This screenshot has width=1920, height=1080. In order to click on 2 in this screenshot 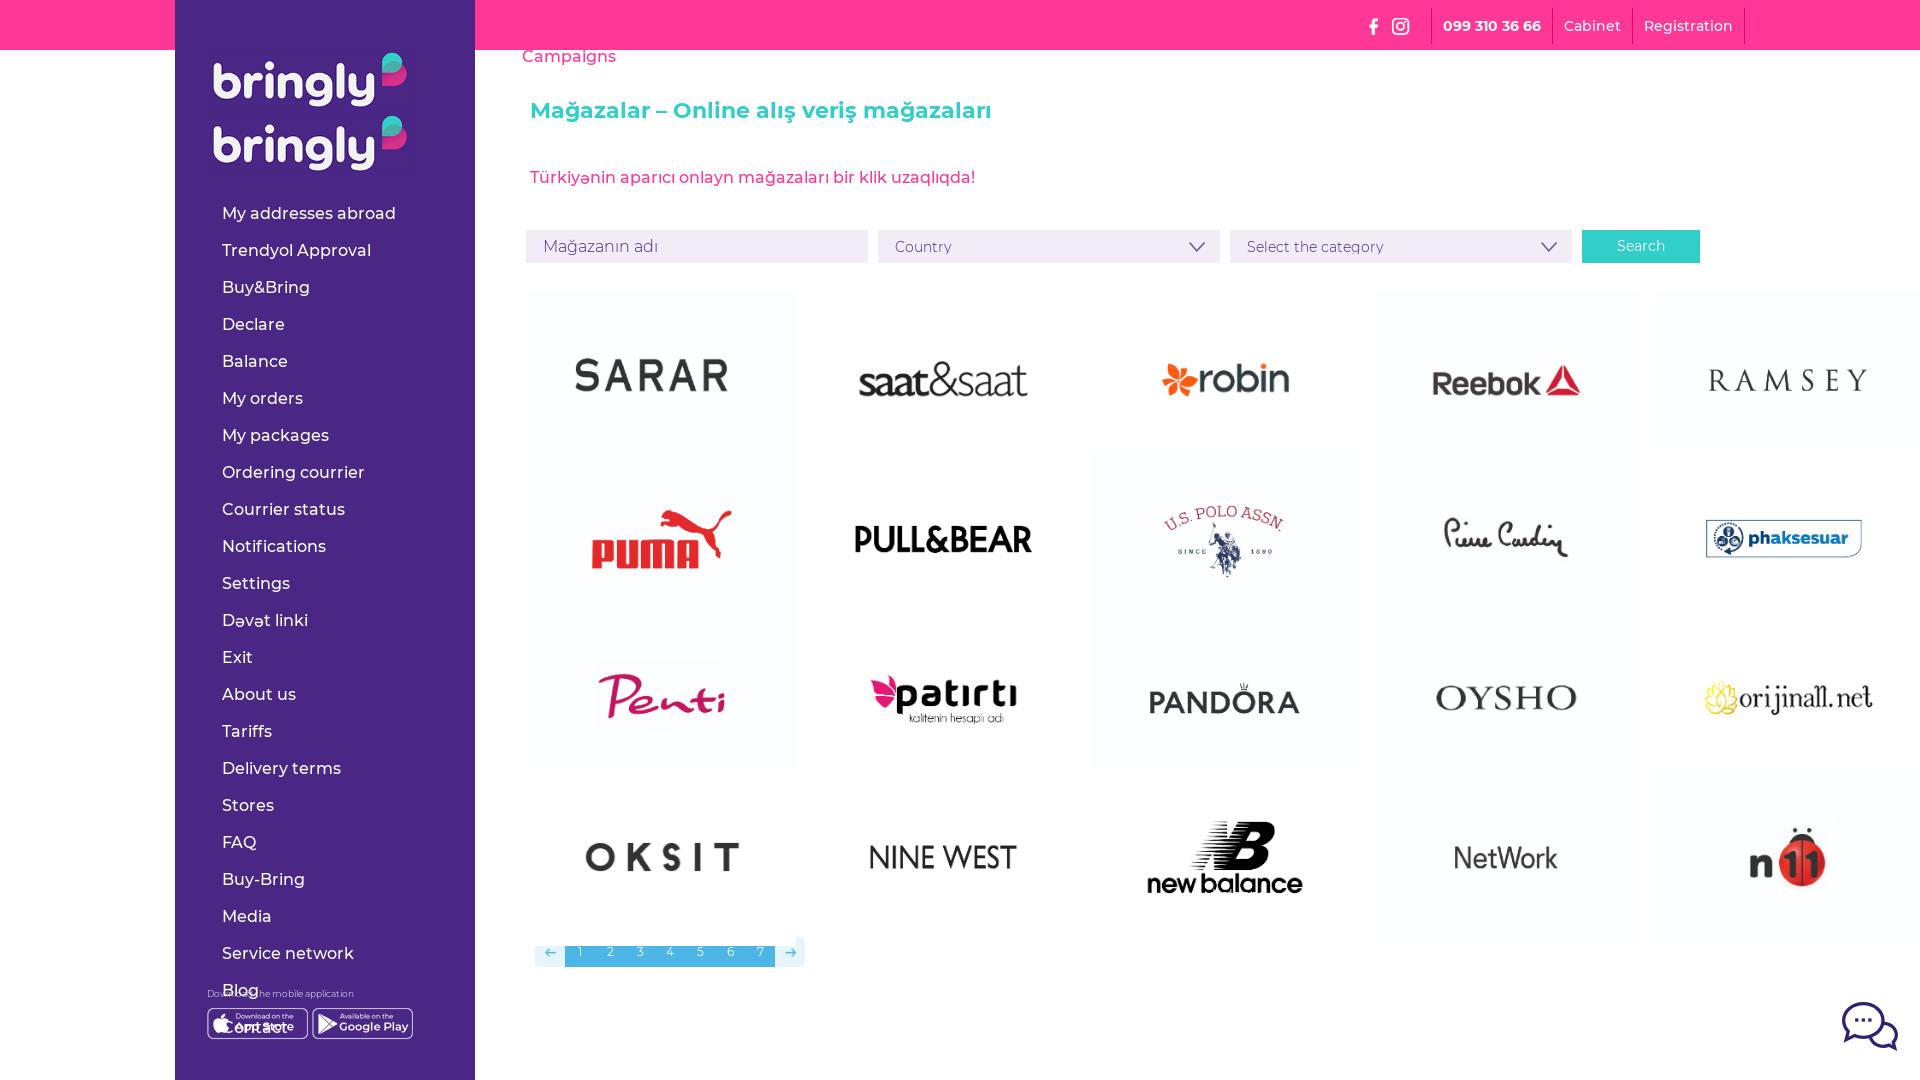, I will do `click(610, 952)`.